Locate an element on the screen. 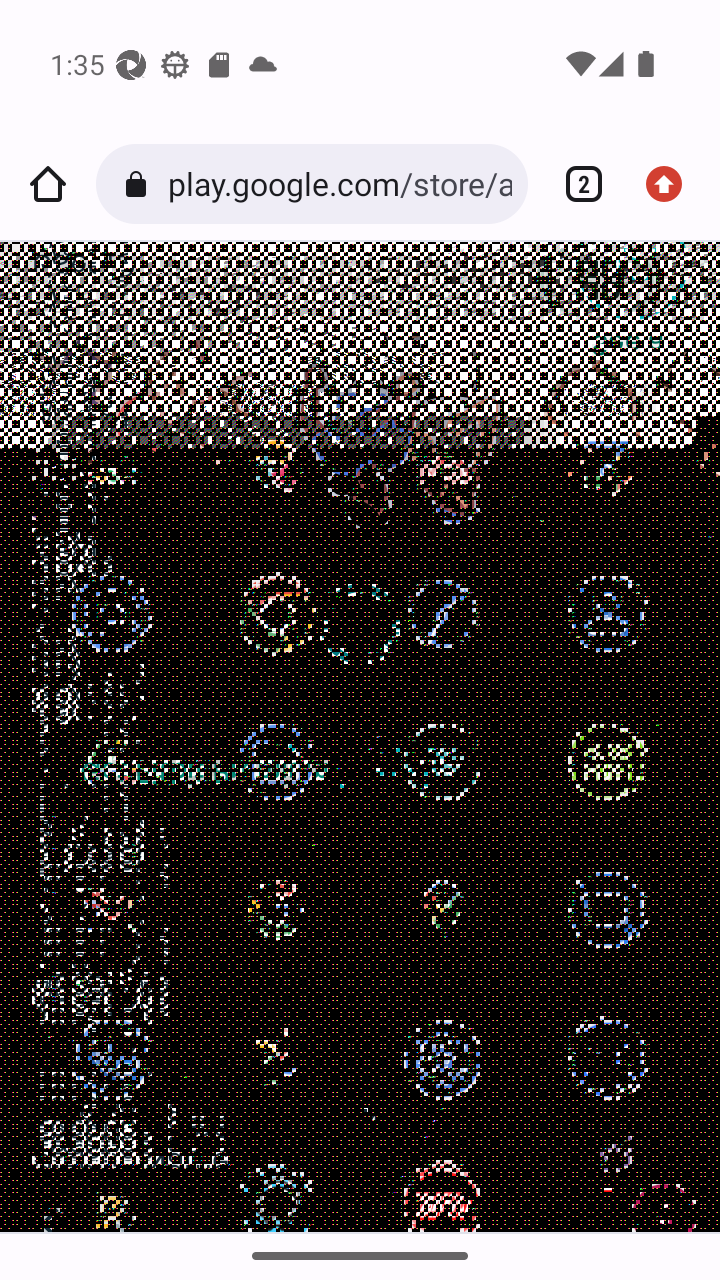 The width and height of the screenshot is (720, 1280). Connection is secure is located at coordinates (140, 184).